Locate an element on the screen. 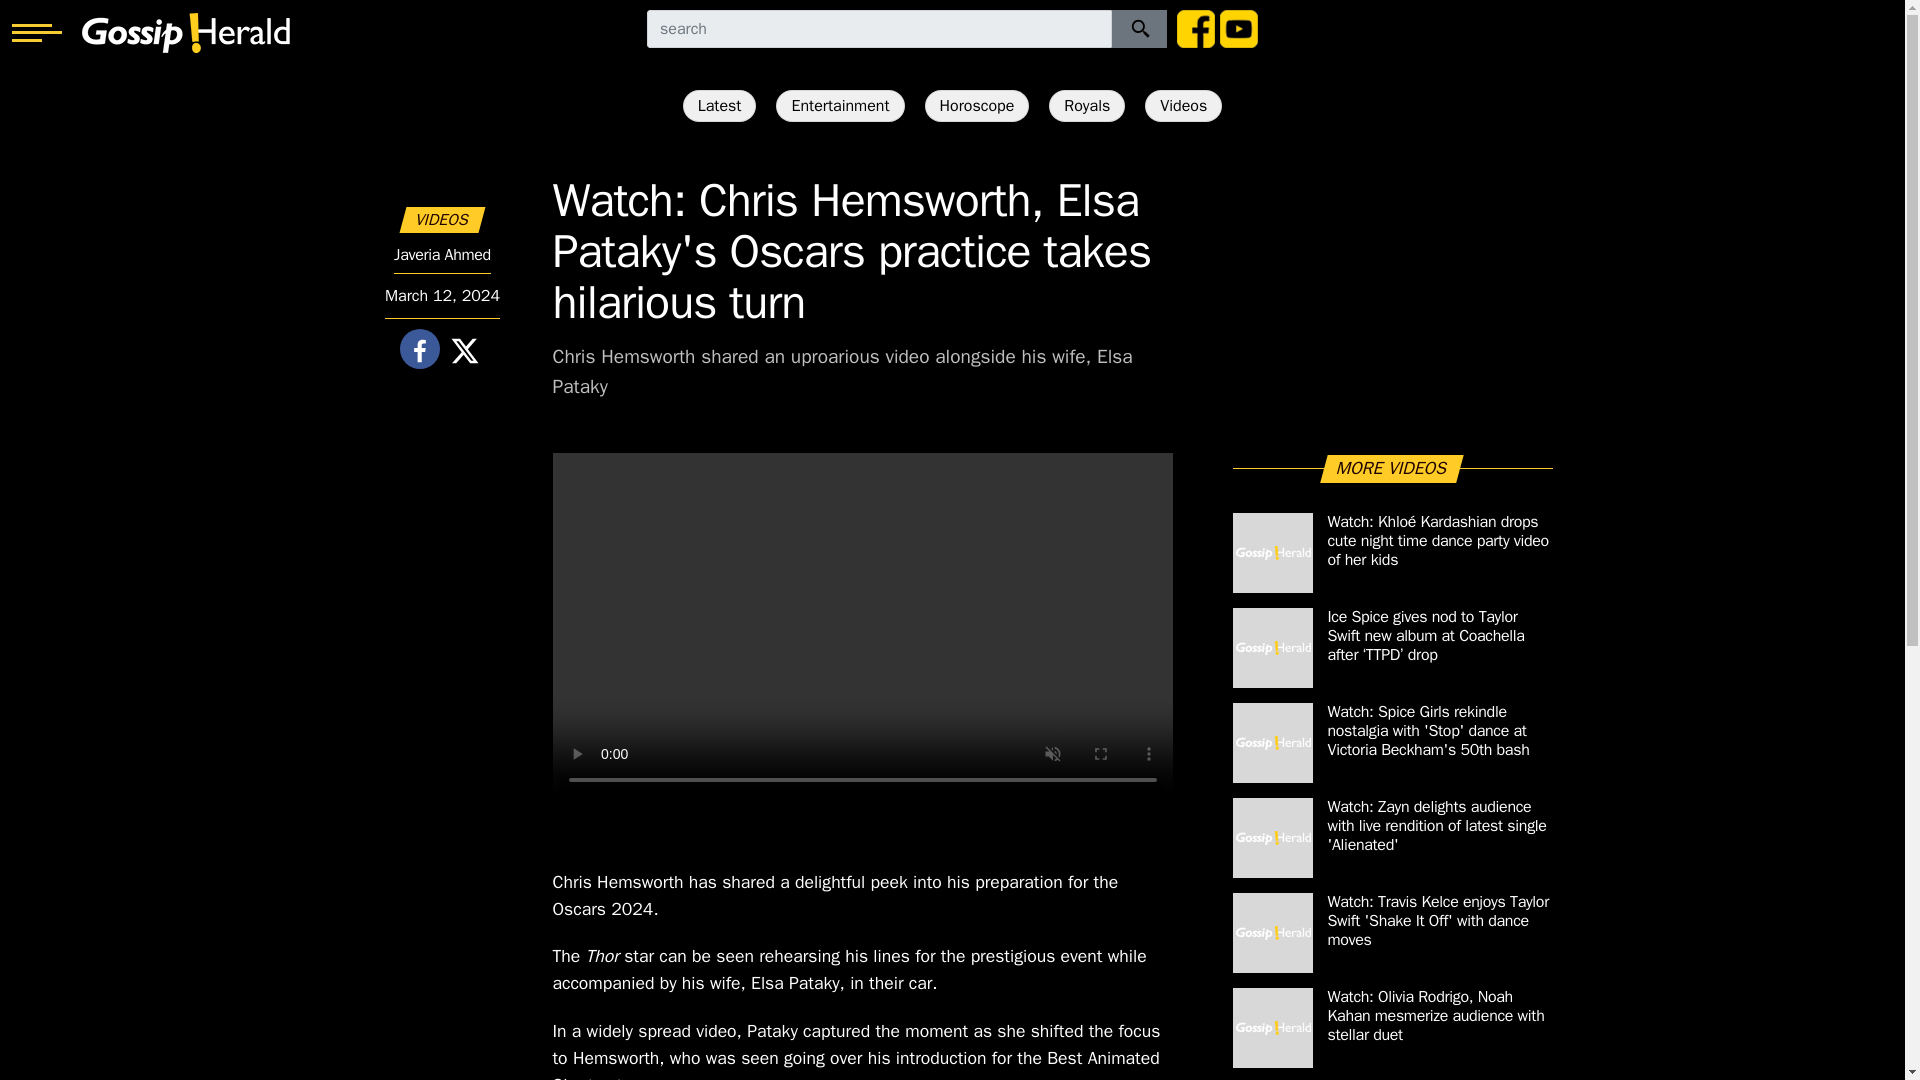 This screenshot has height=1080, width=1920. Latest News is located at coordinates (720, 106).